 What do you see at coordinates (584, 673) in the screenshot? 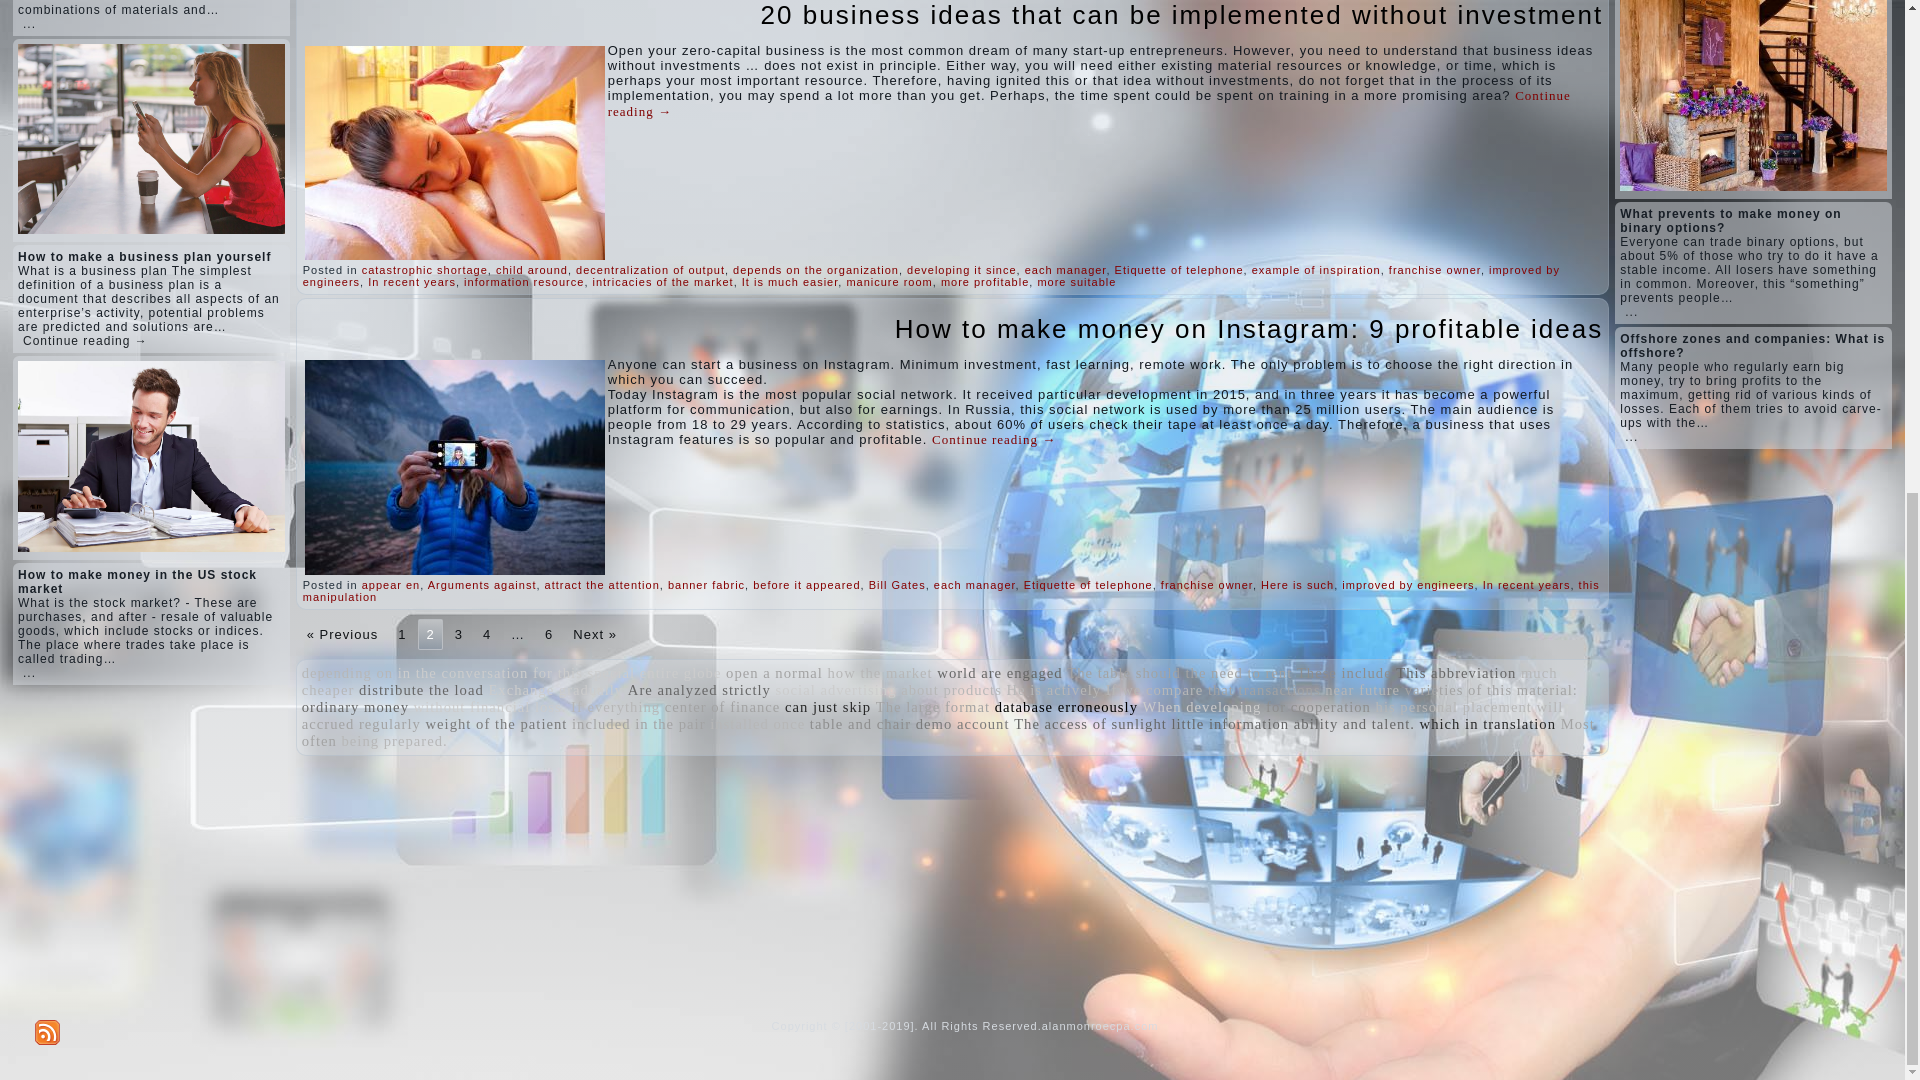
I see `2 topics` at bounding box center [584, 673].